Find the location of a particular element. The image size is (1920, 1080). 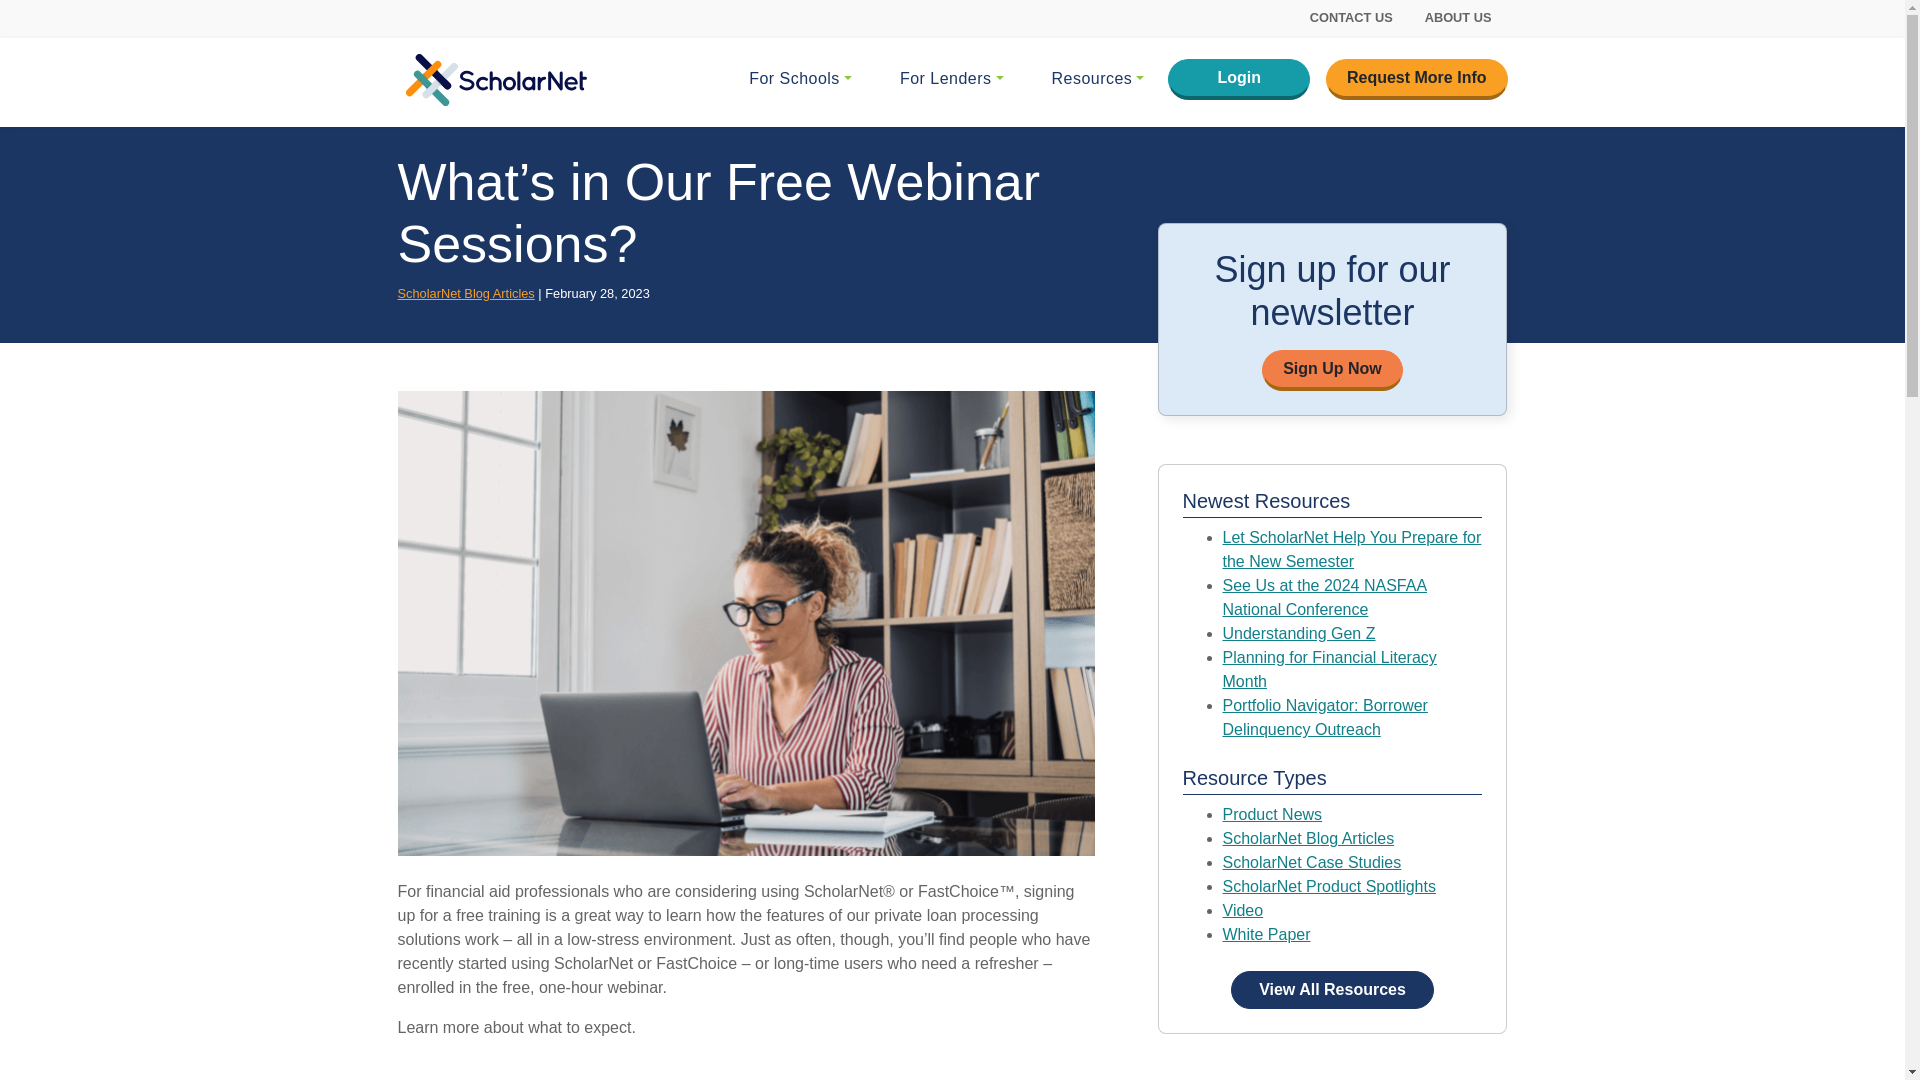

Request More Info is located at coordinates (1416, 80).